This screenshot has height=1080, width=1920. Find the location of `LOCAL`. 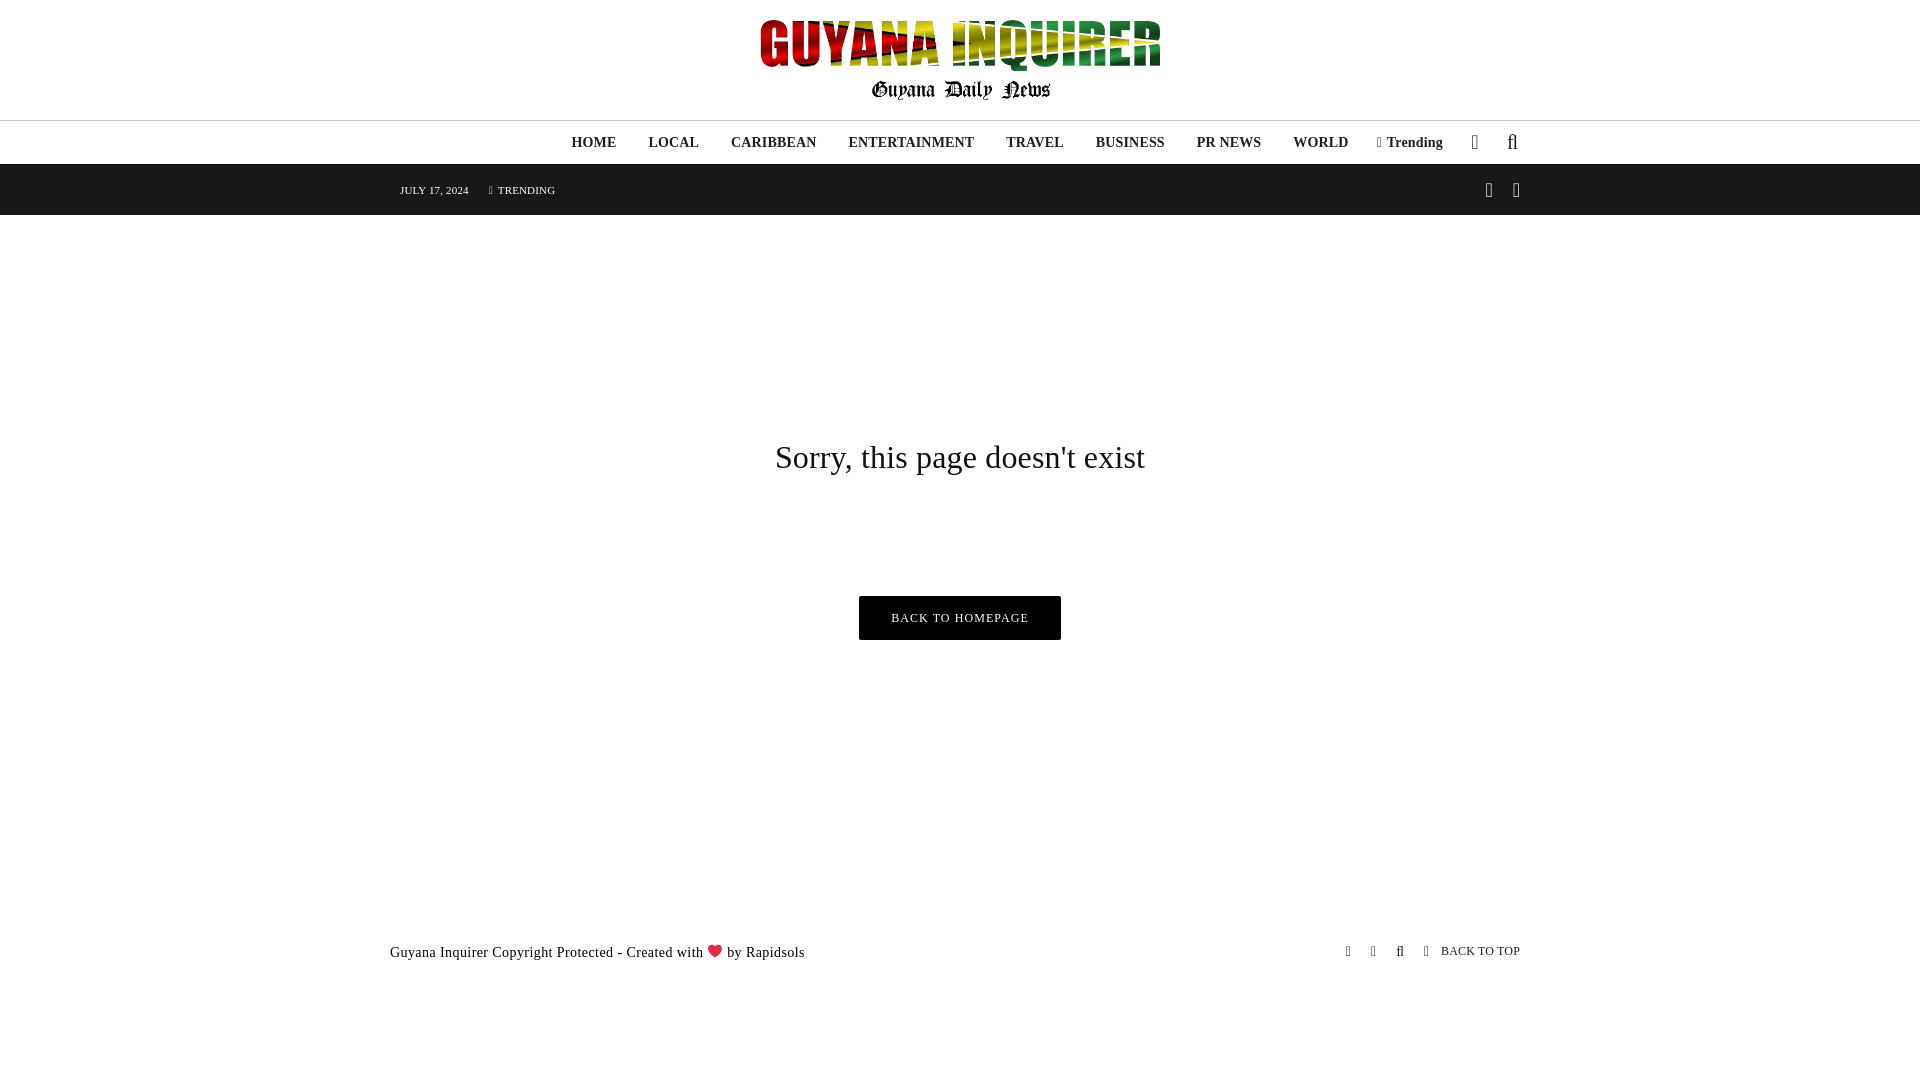

LOCAL is located at coordinates (672, 142).